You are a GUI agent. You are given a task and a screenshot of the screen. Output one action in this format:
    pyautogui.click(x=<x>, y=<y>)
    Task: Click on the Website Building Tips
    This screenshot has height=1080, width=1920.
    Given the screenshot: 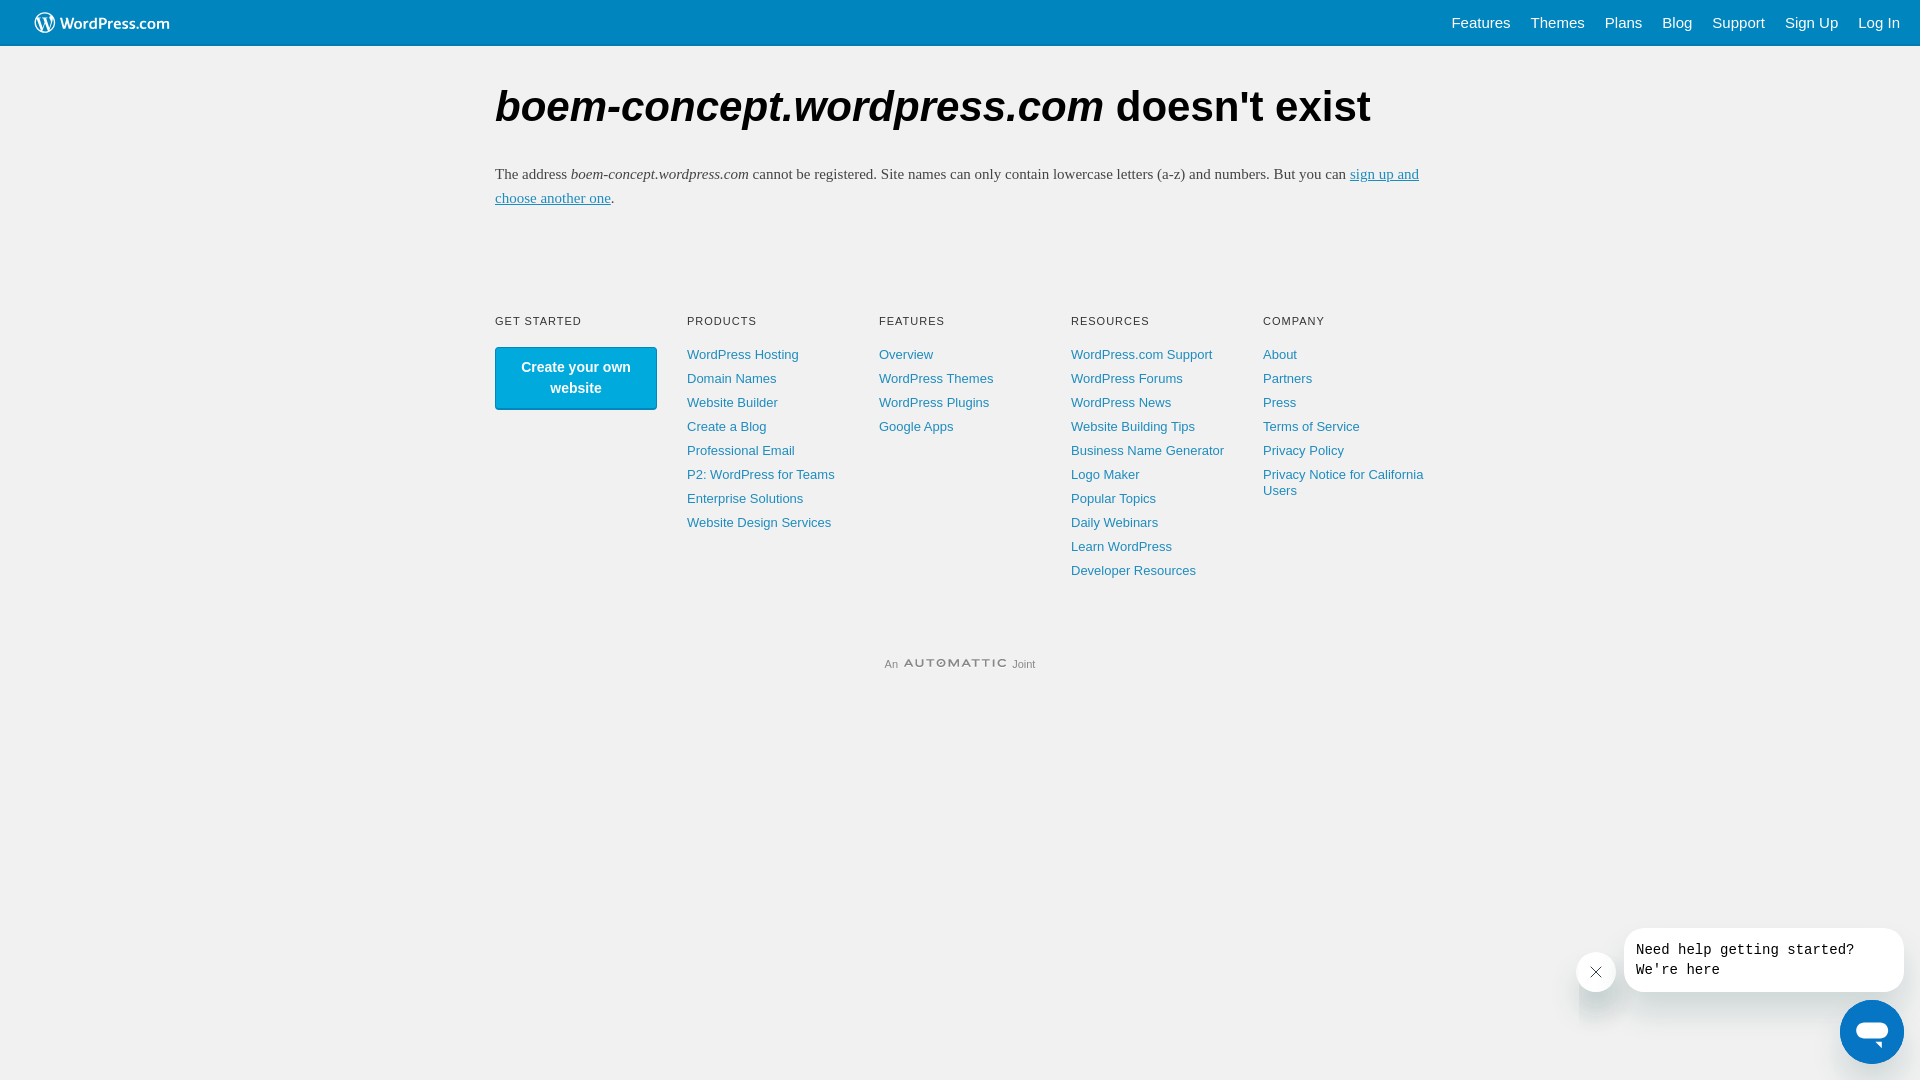 What is the action you would take?
    pyautogui.click(x=1133, y=426)
    